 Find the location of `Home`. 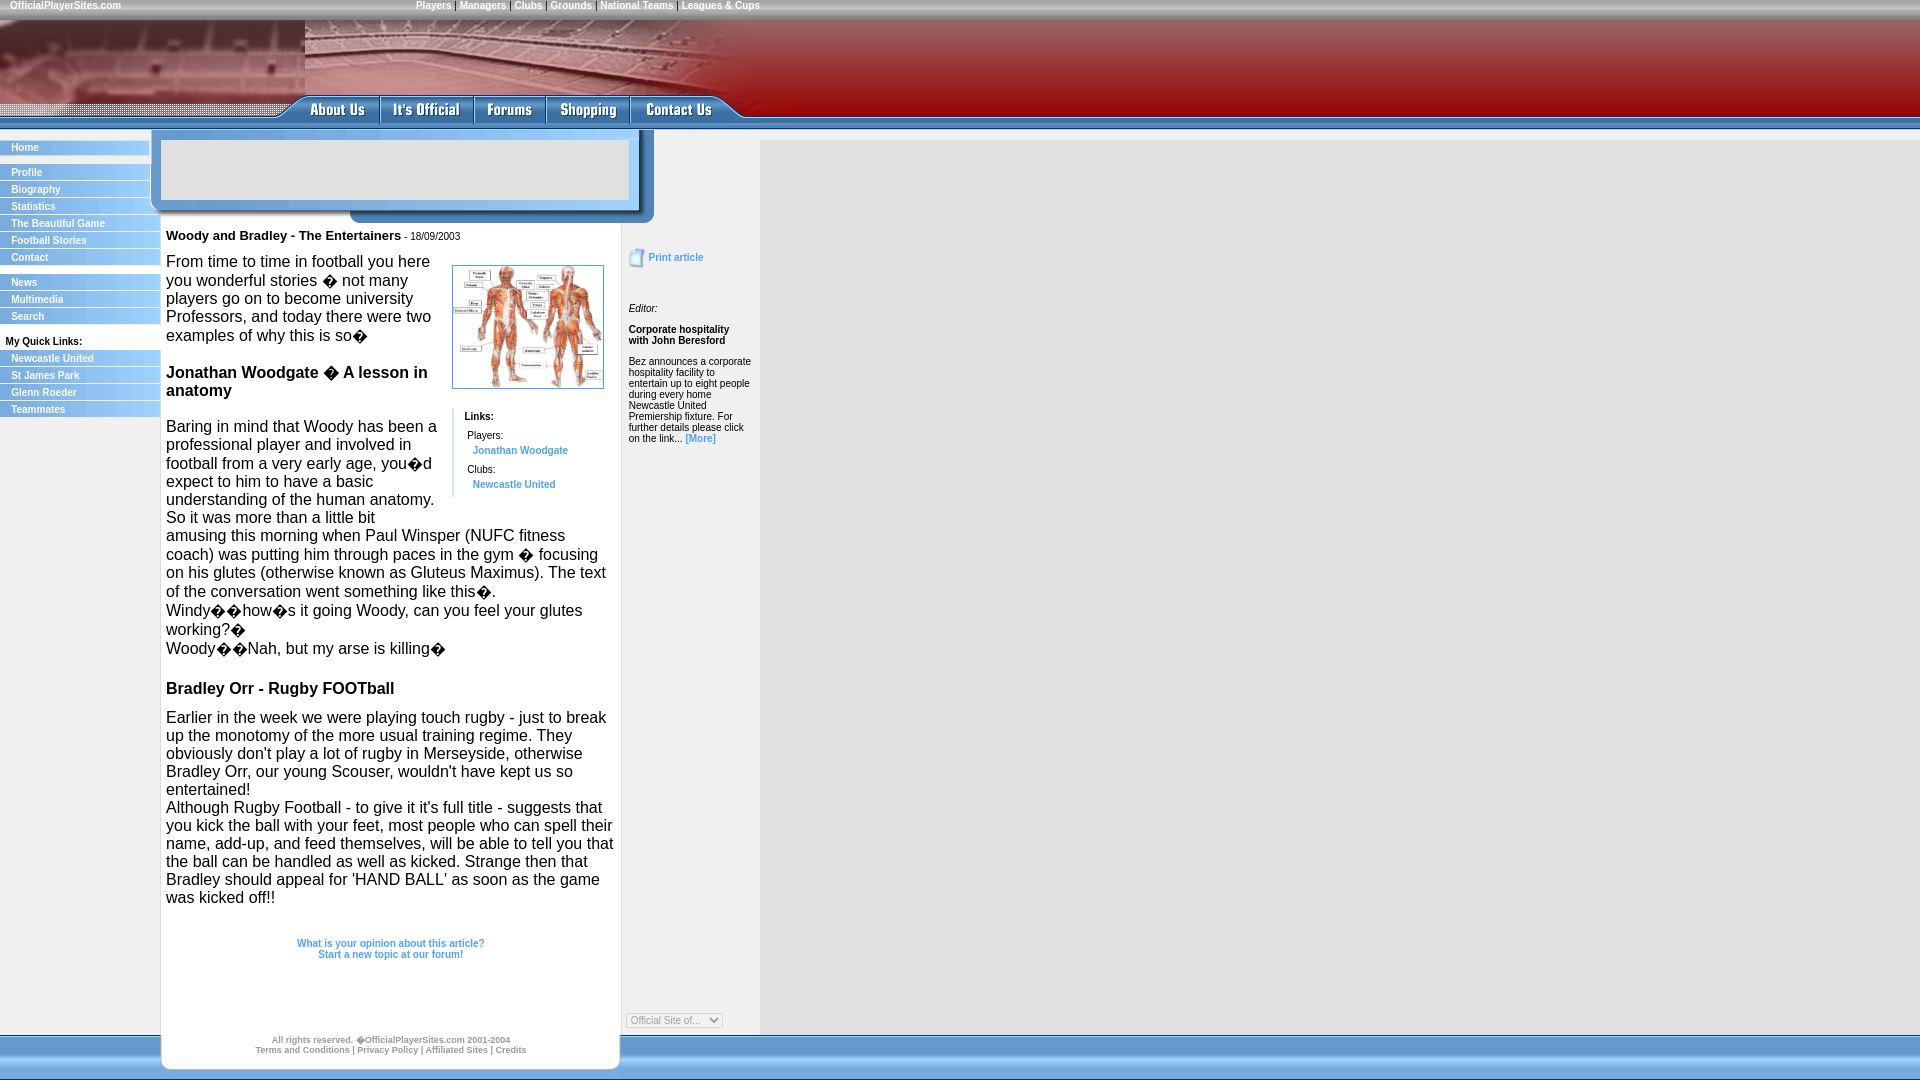

Home is located at coordinates (24, 147).